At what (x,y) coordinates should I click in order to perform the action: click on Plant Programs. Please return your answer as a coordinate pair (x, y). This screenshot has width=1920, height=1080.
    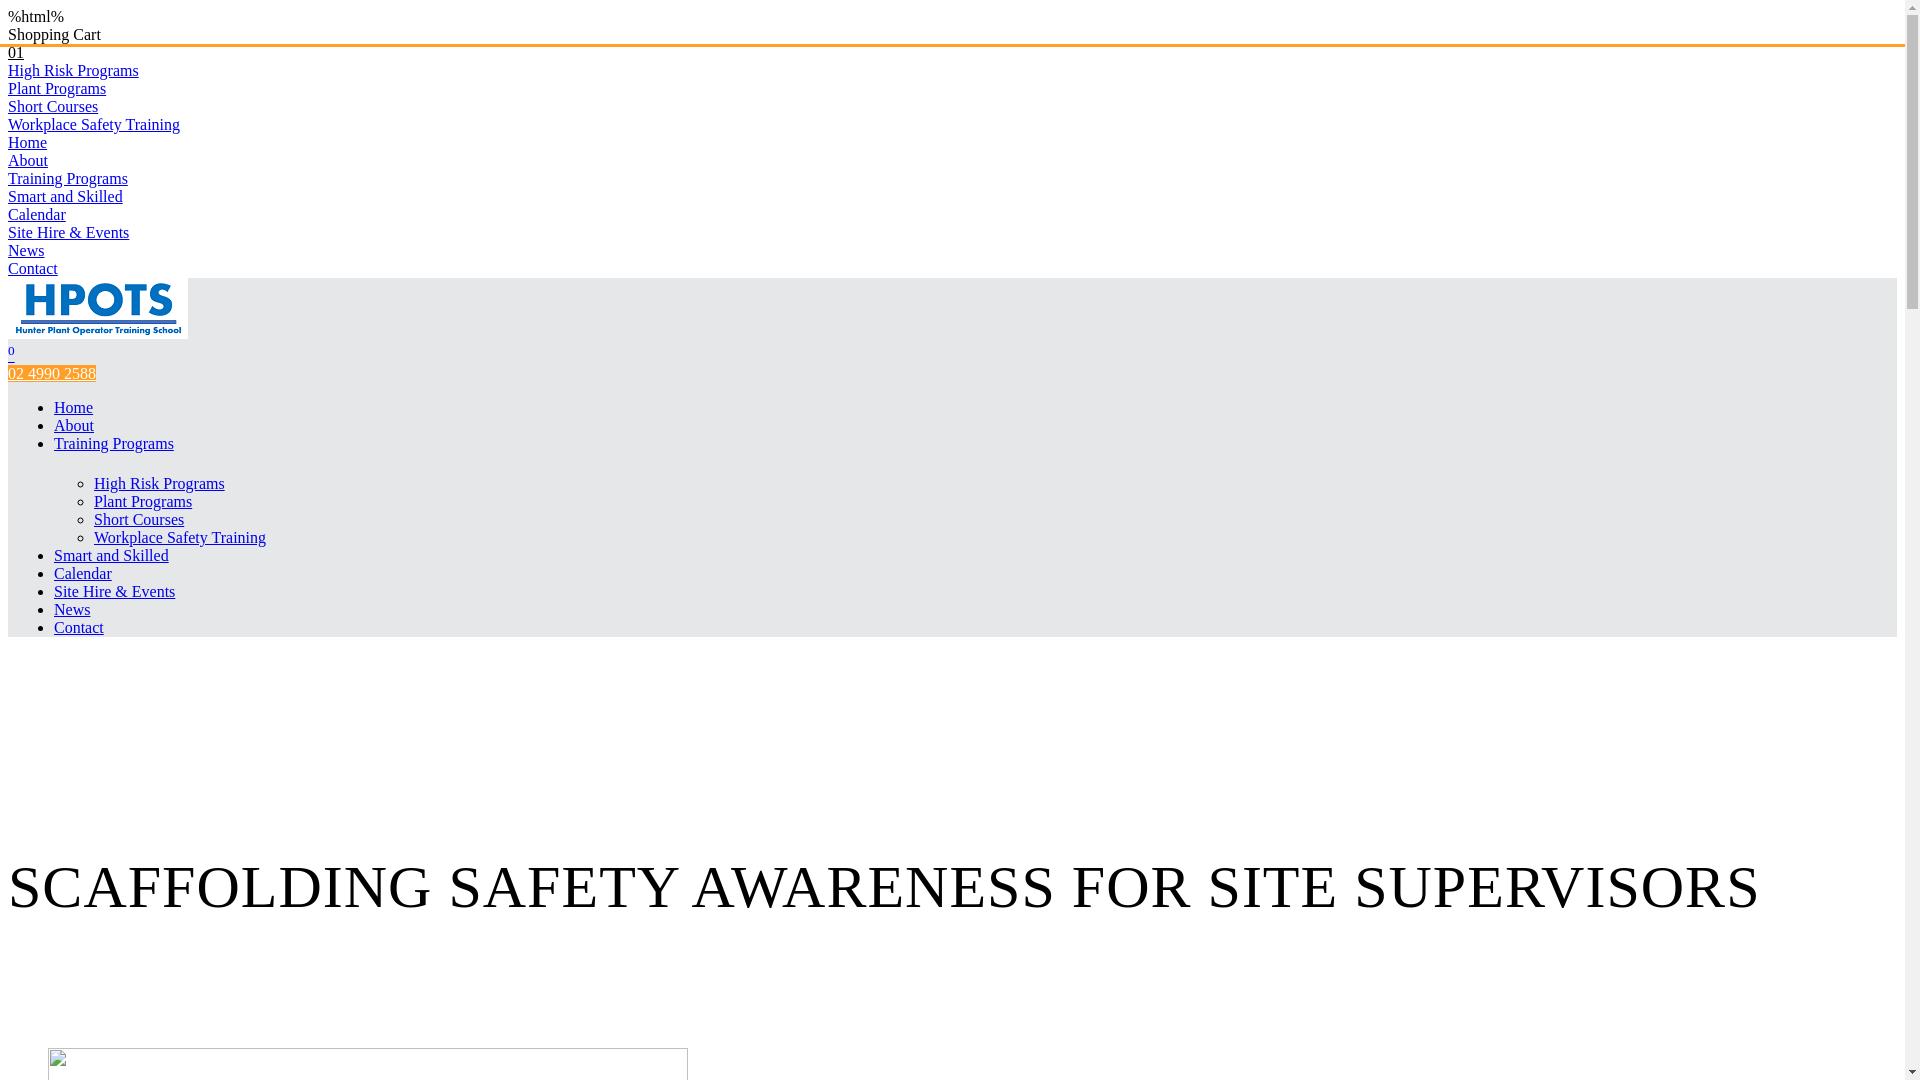
    Looking at the image, I should click on (57, 88).